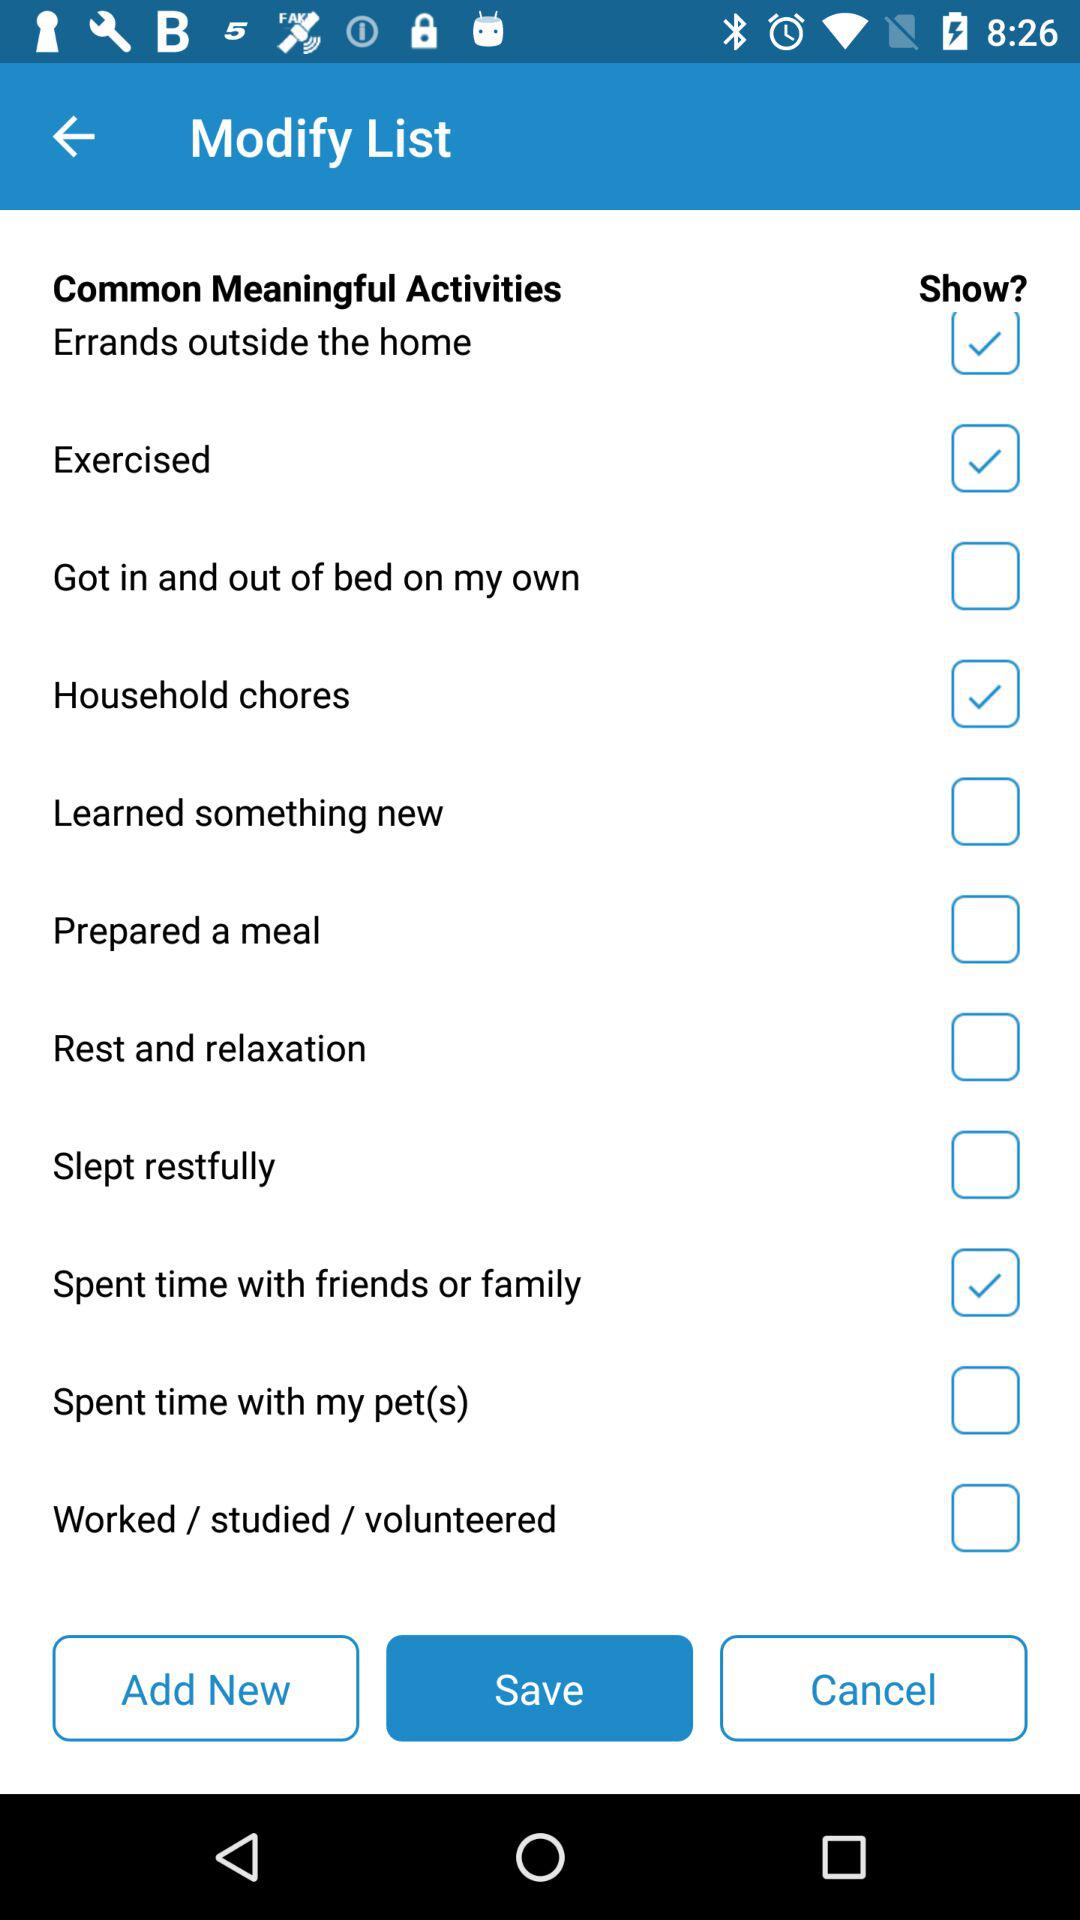  Describe the element at coordinates (985, 458) in the screenshot. I see `show section toggle` at that location.